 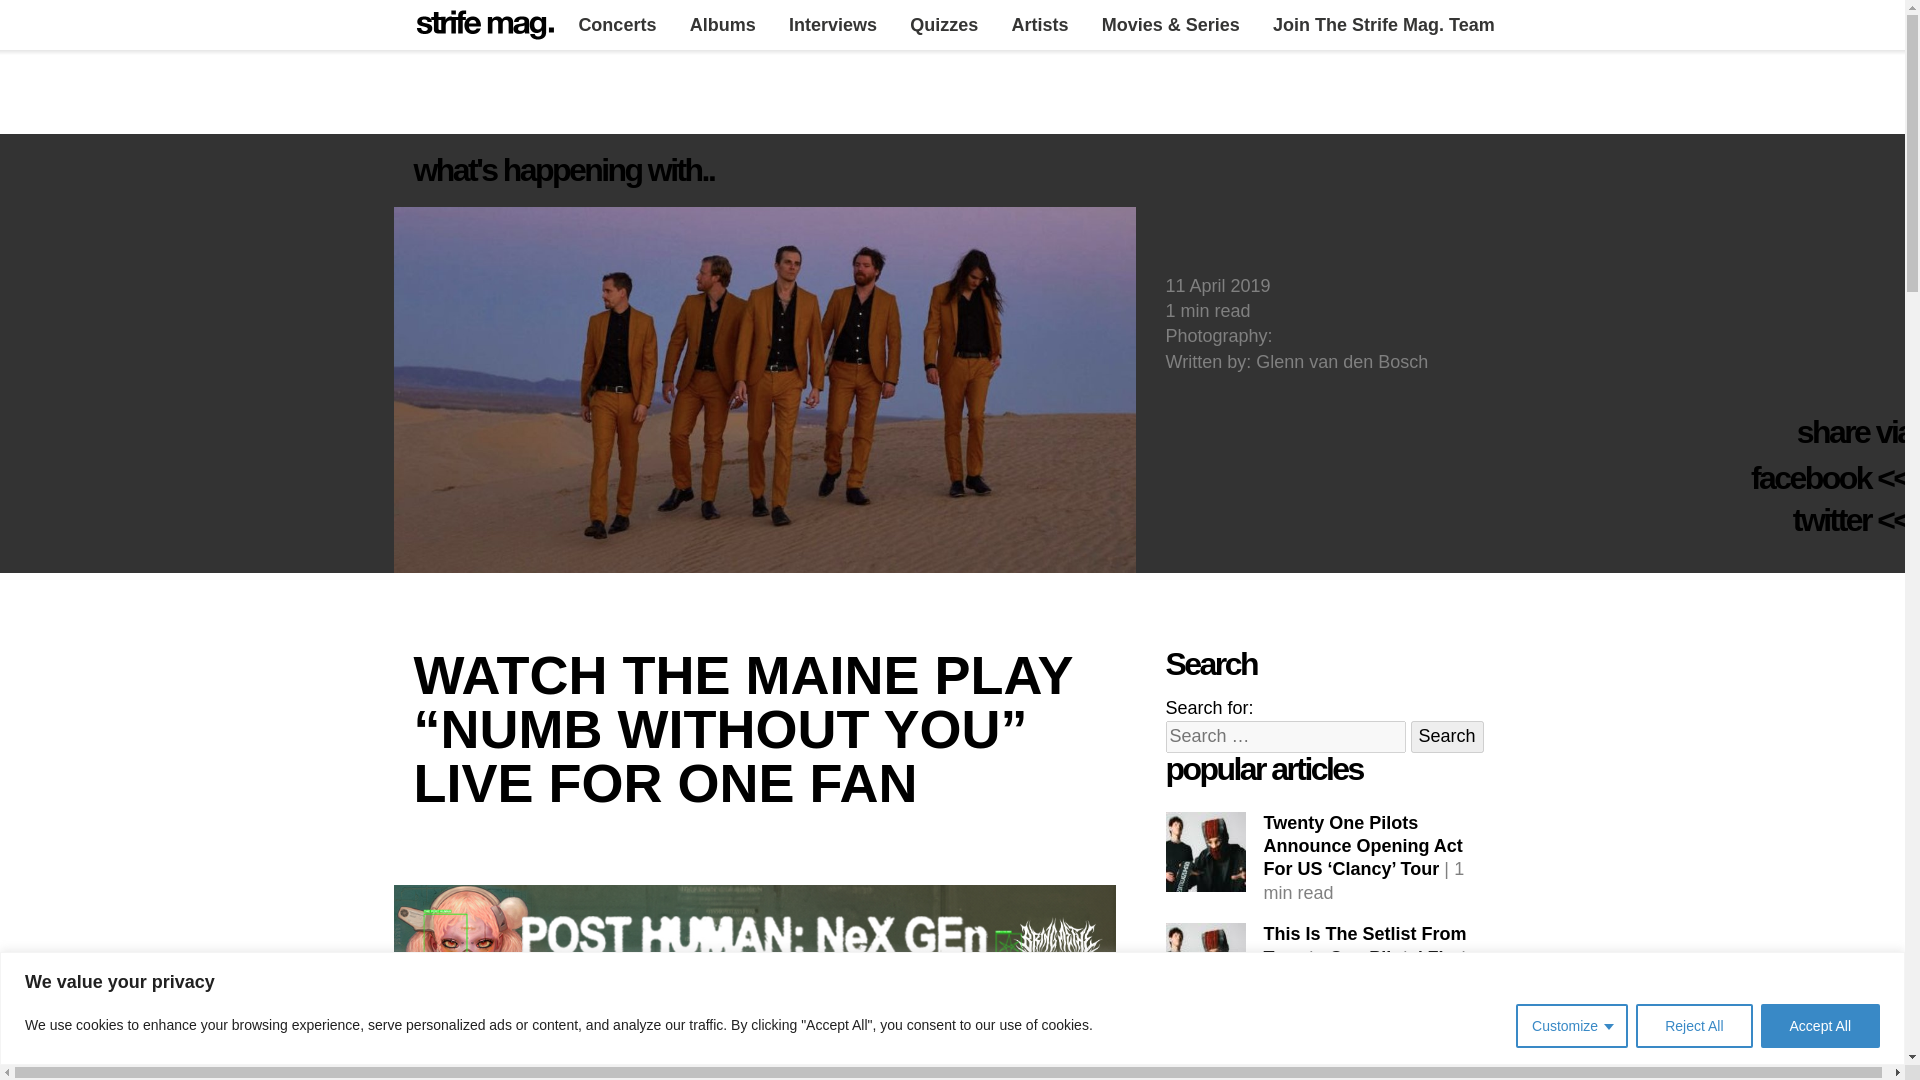 What do you see at coordinates (1206, 1057) in the screenshot?
I see `Falling In Reverse 2022 - Strife Mag` at bounding box center [1206, 1057].